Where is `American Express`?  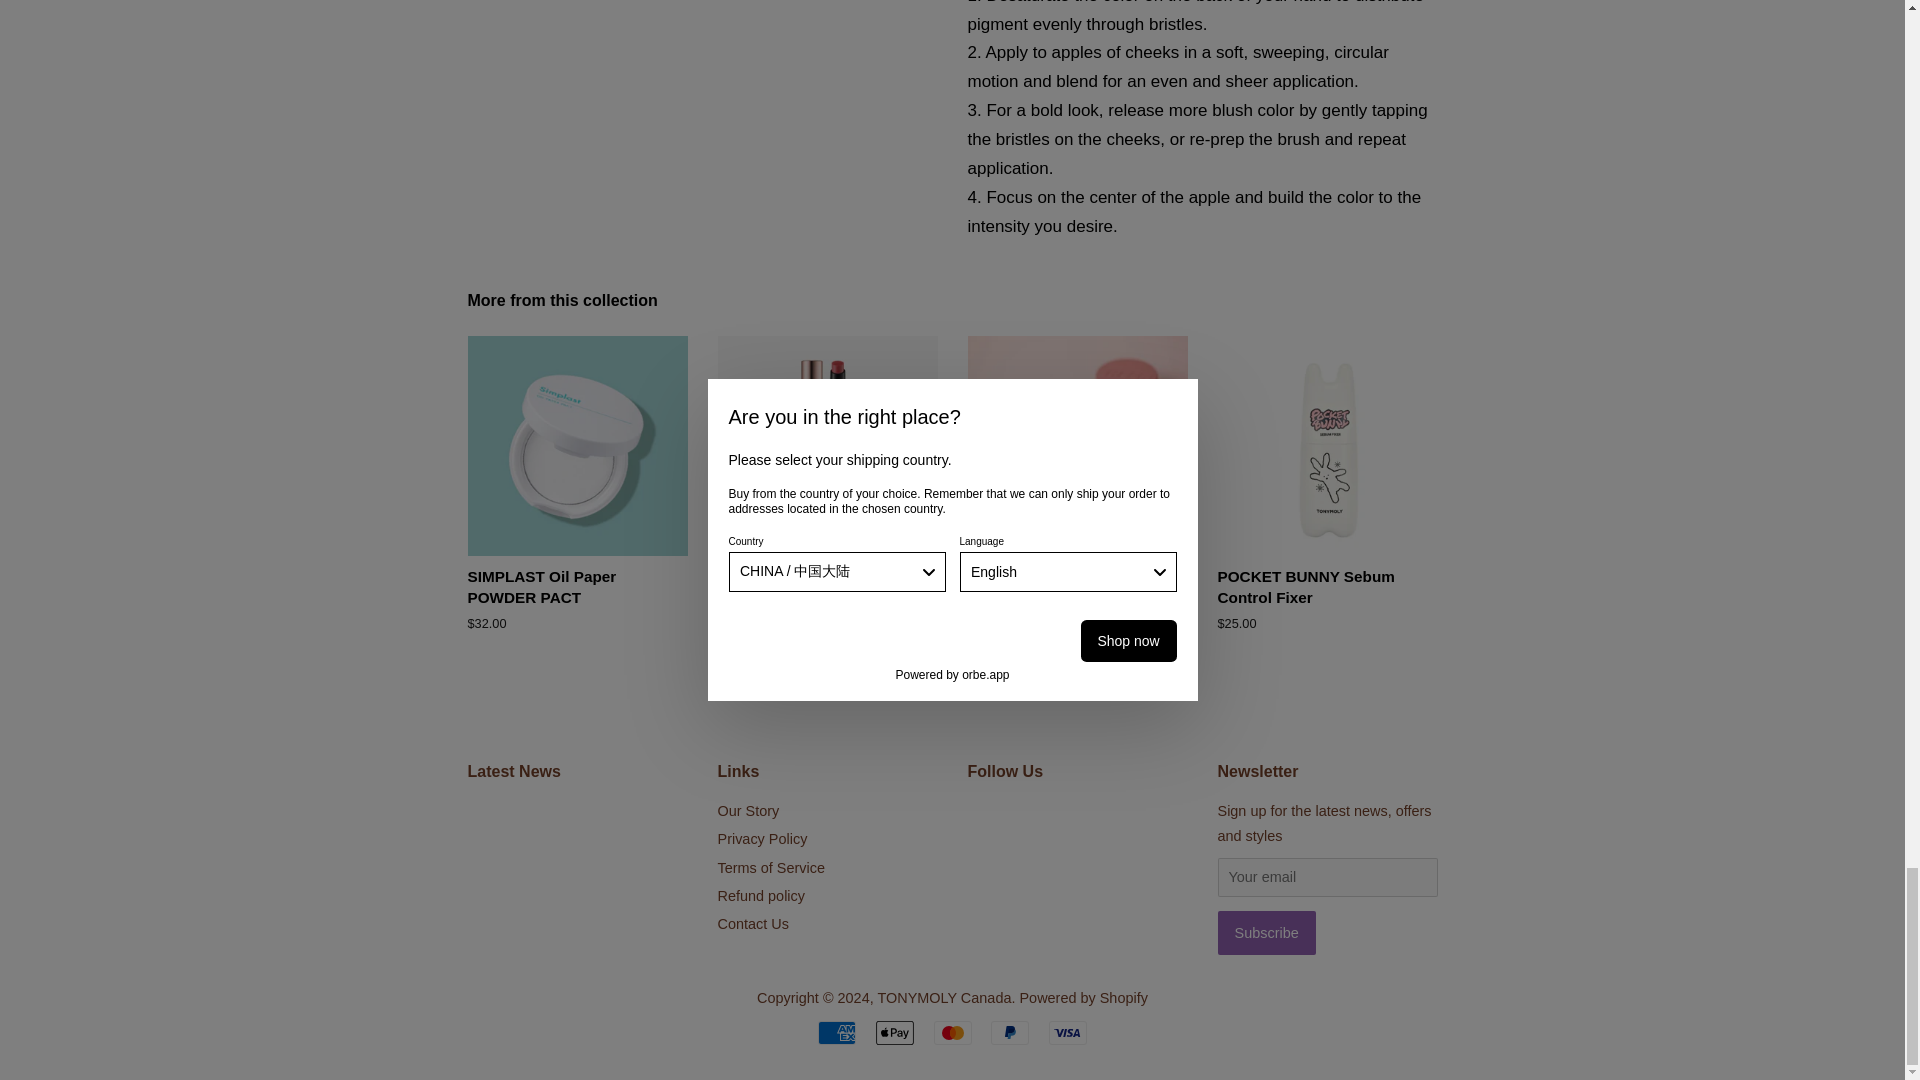
American Express is located at coordinates (836, 1032).